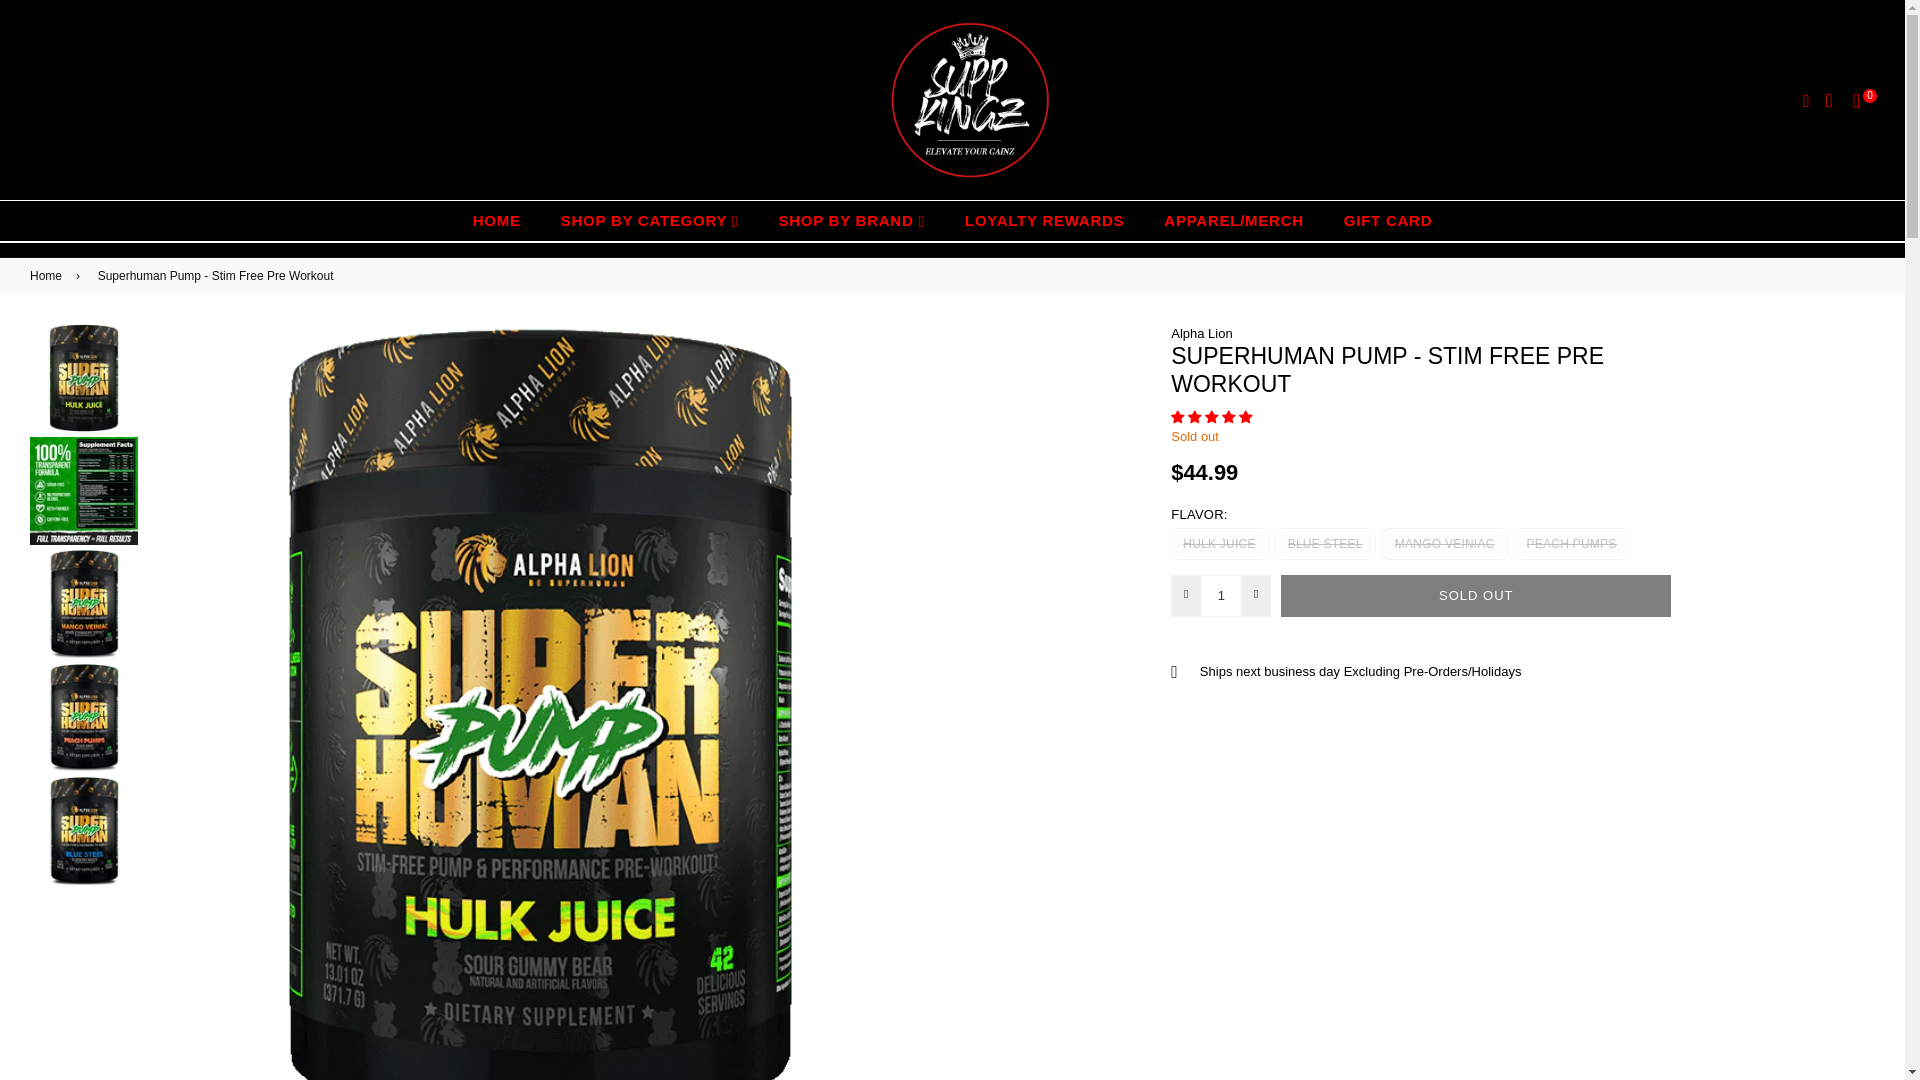 This screenshot has width=1920, height=1080. I want to click on Back to the home page, so click(50, 276).